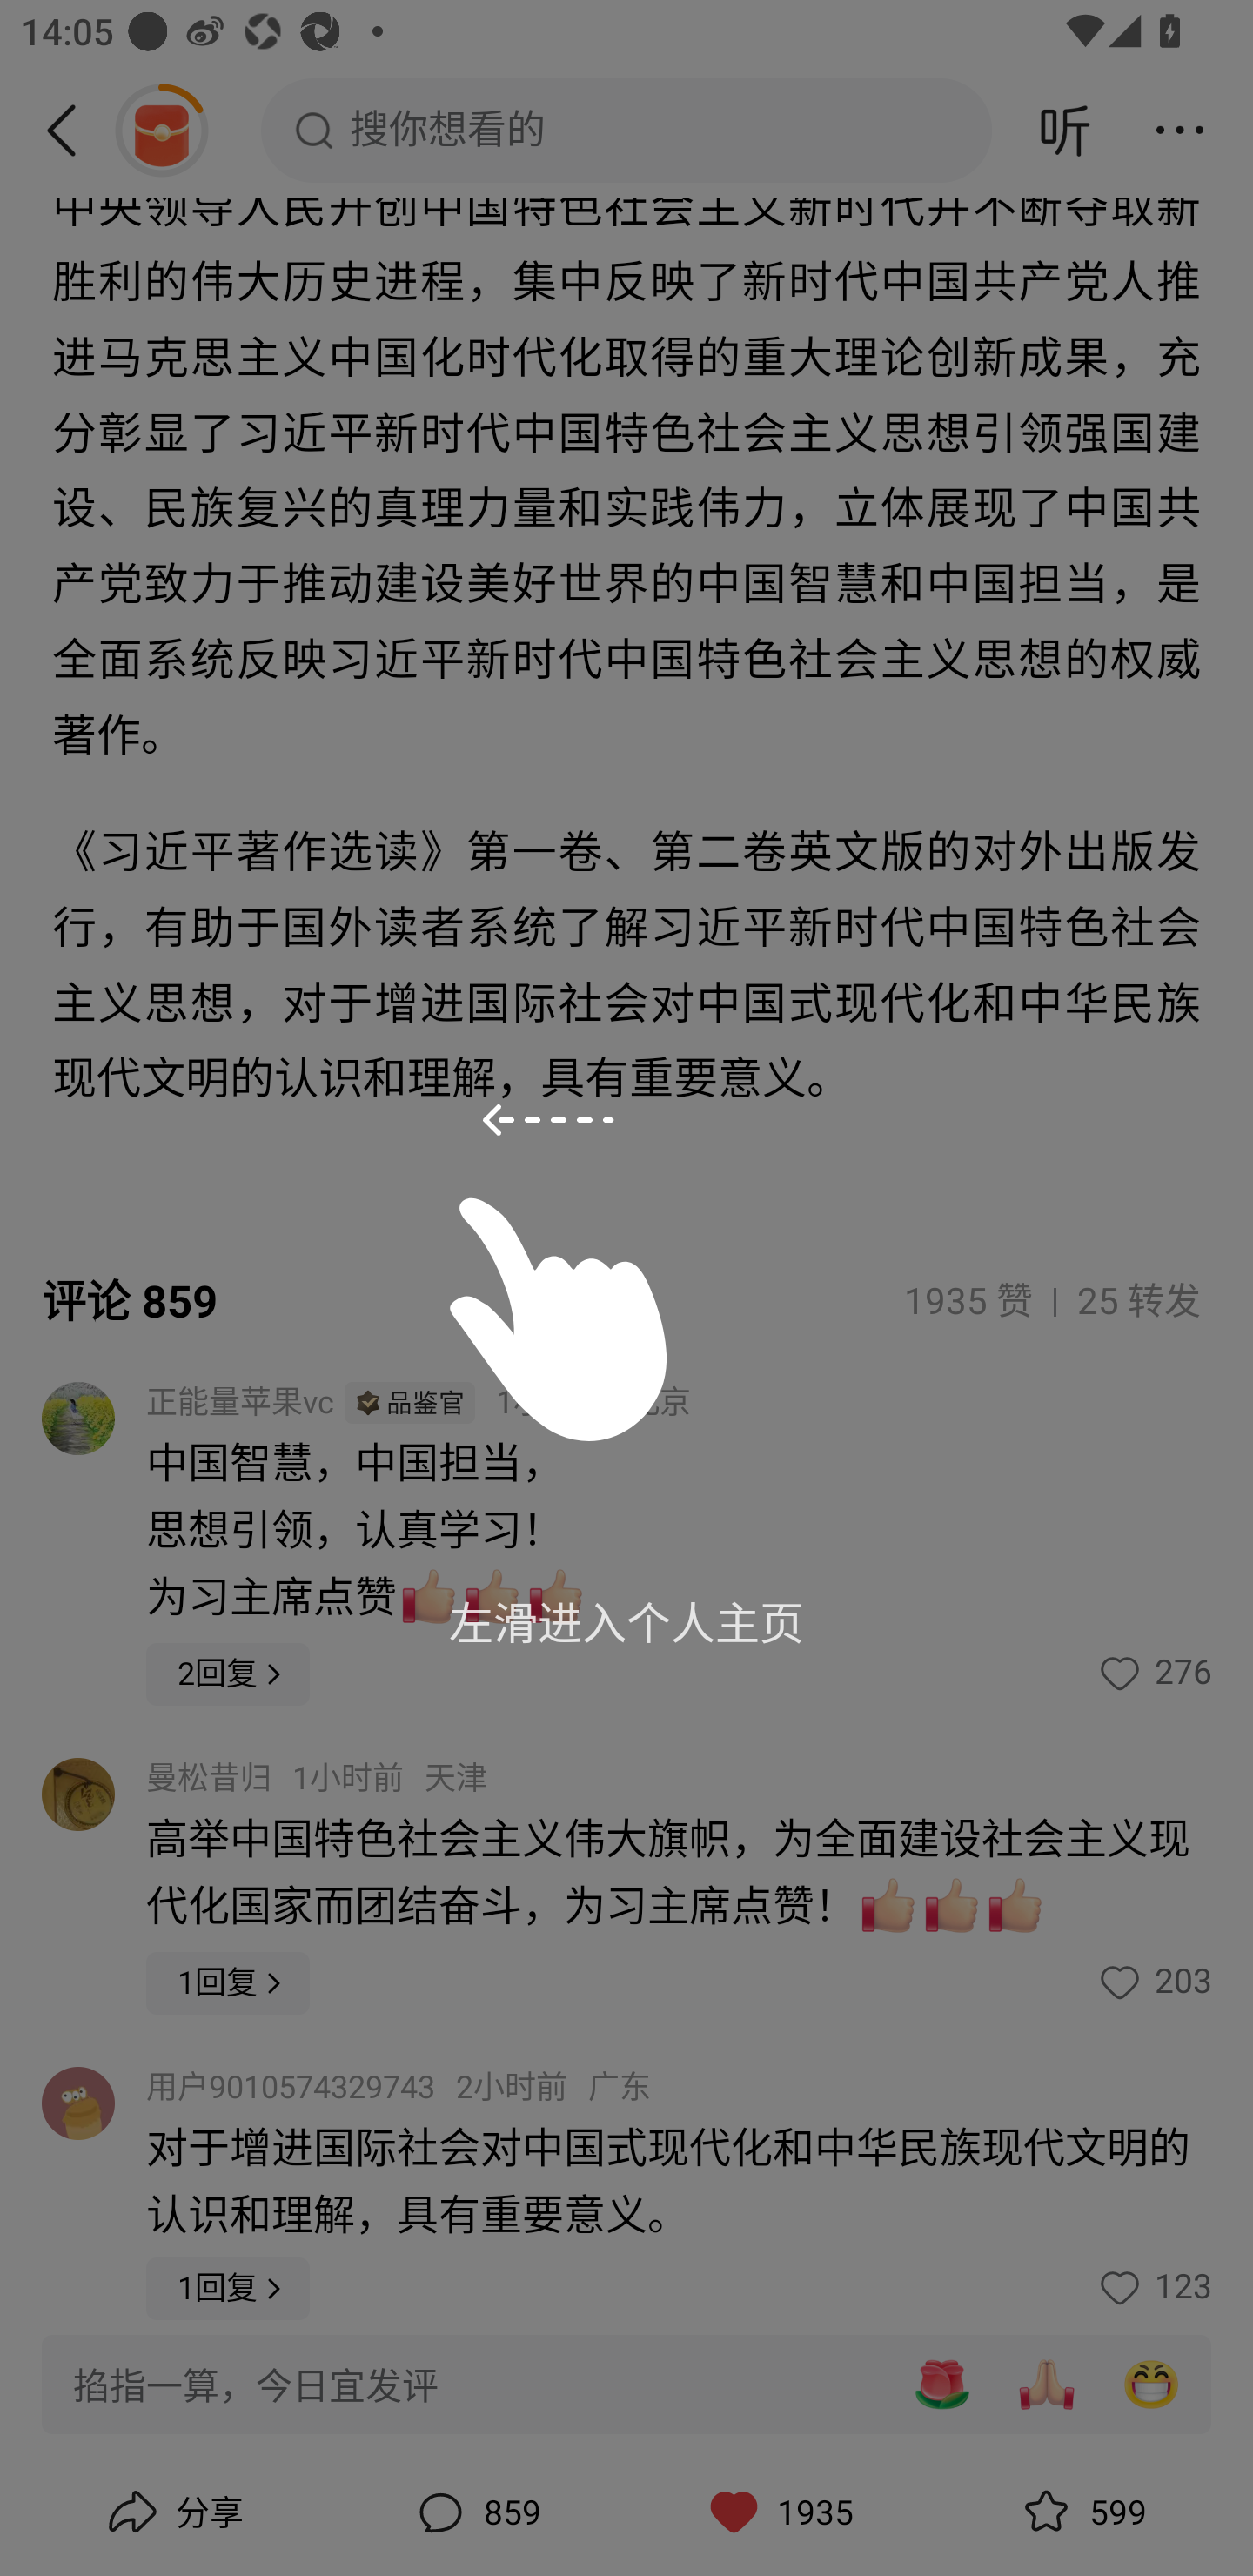  I want to click on 评论,859 859, so click(475, 2512).